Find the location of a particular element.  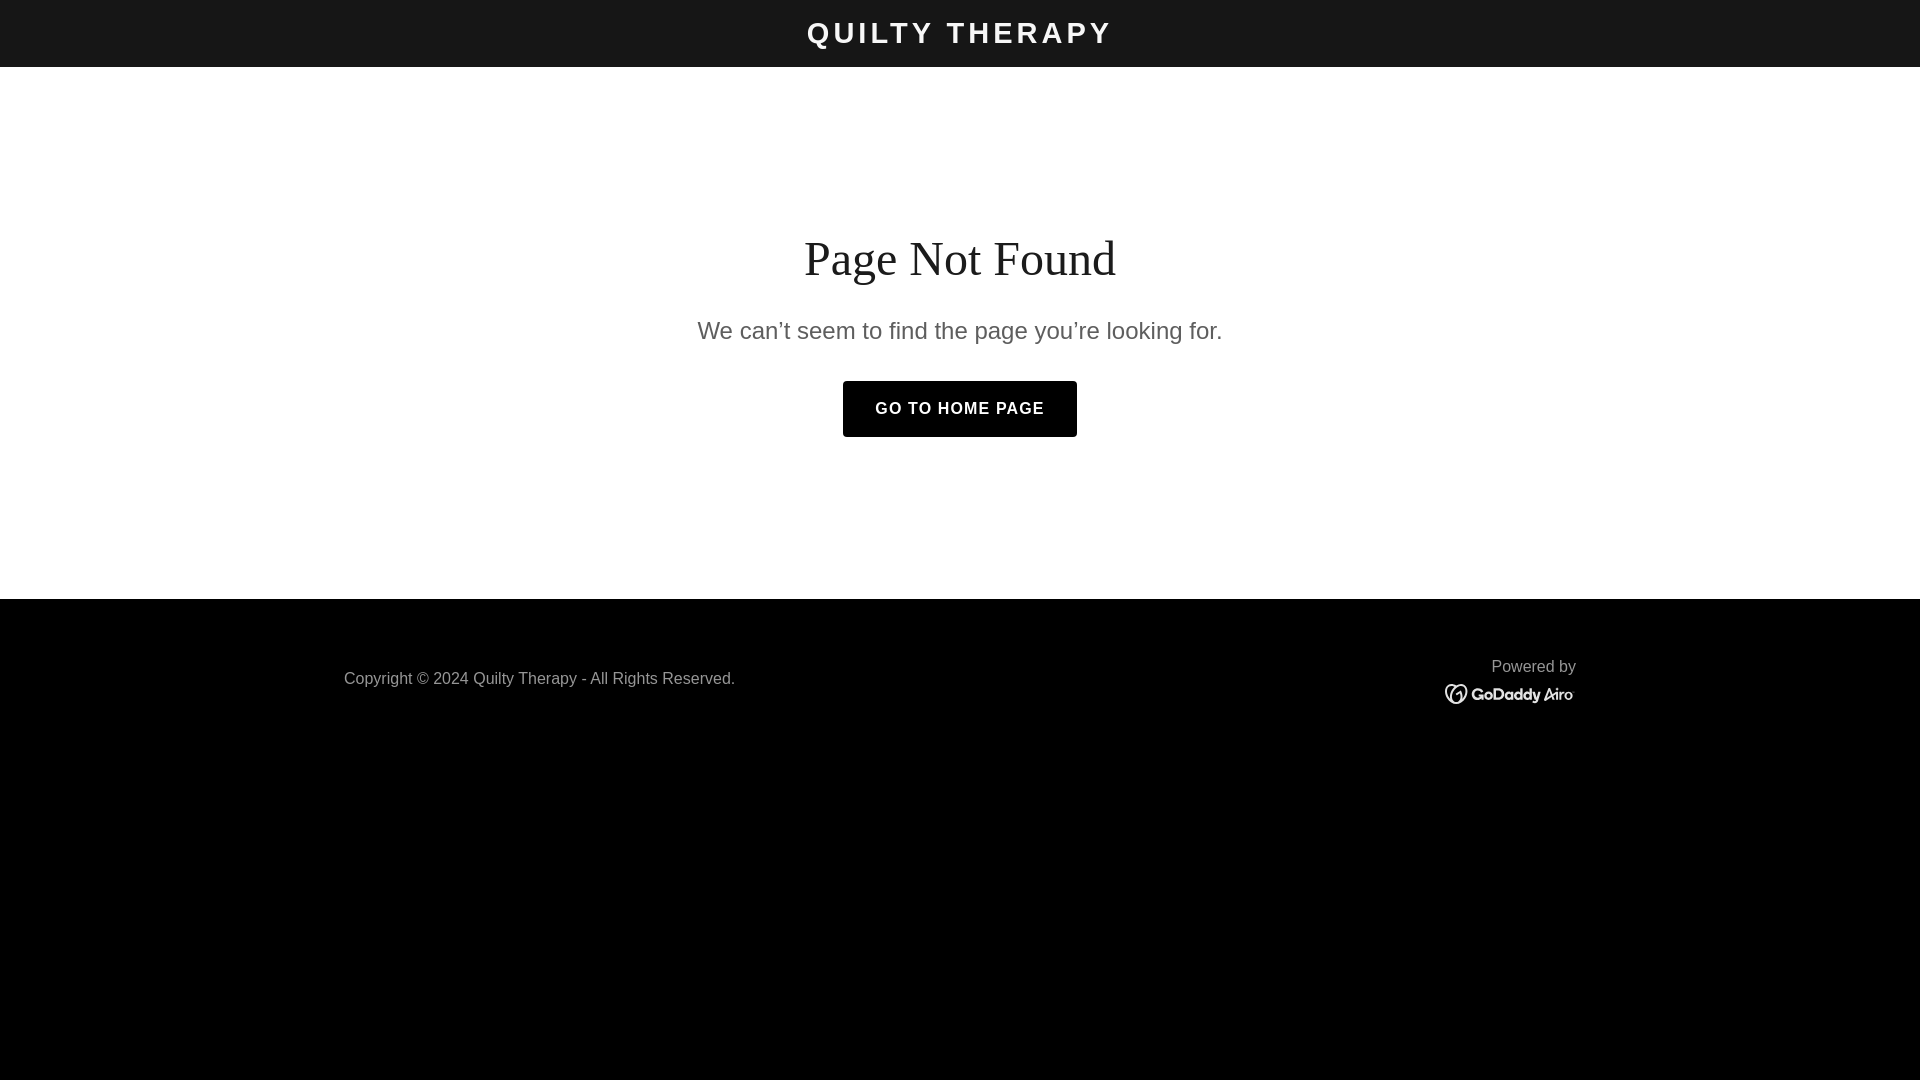

GO TO HOME PAGE is located at coordinates (958, 409).